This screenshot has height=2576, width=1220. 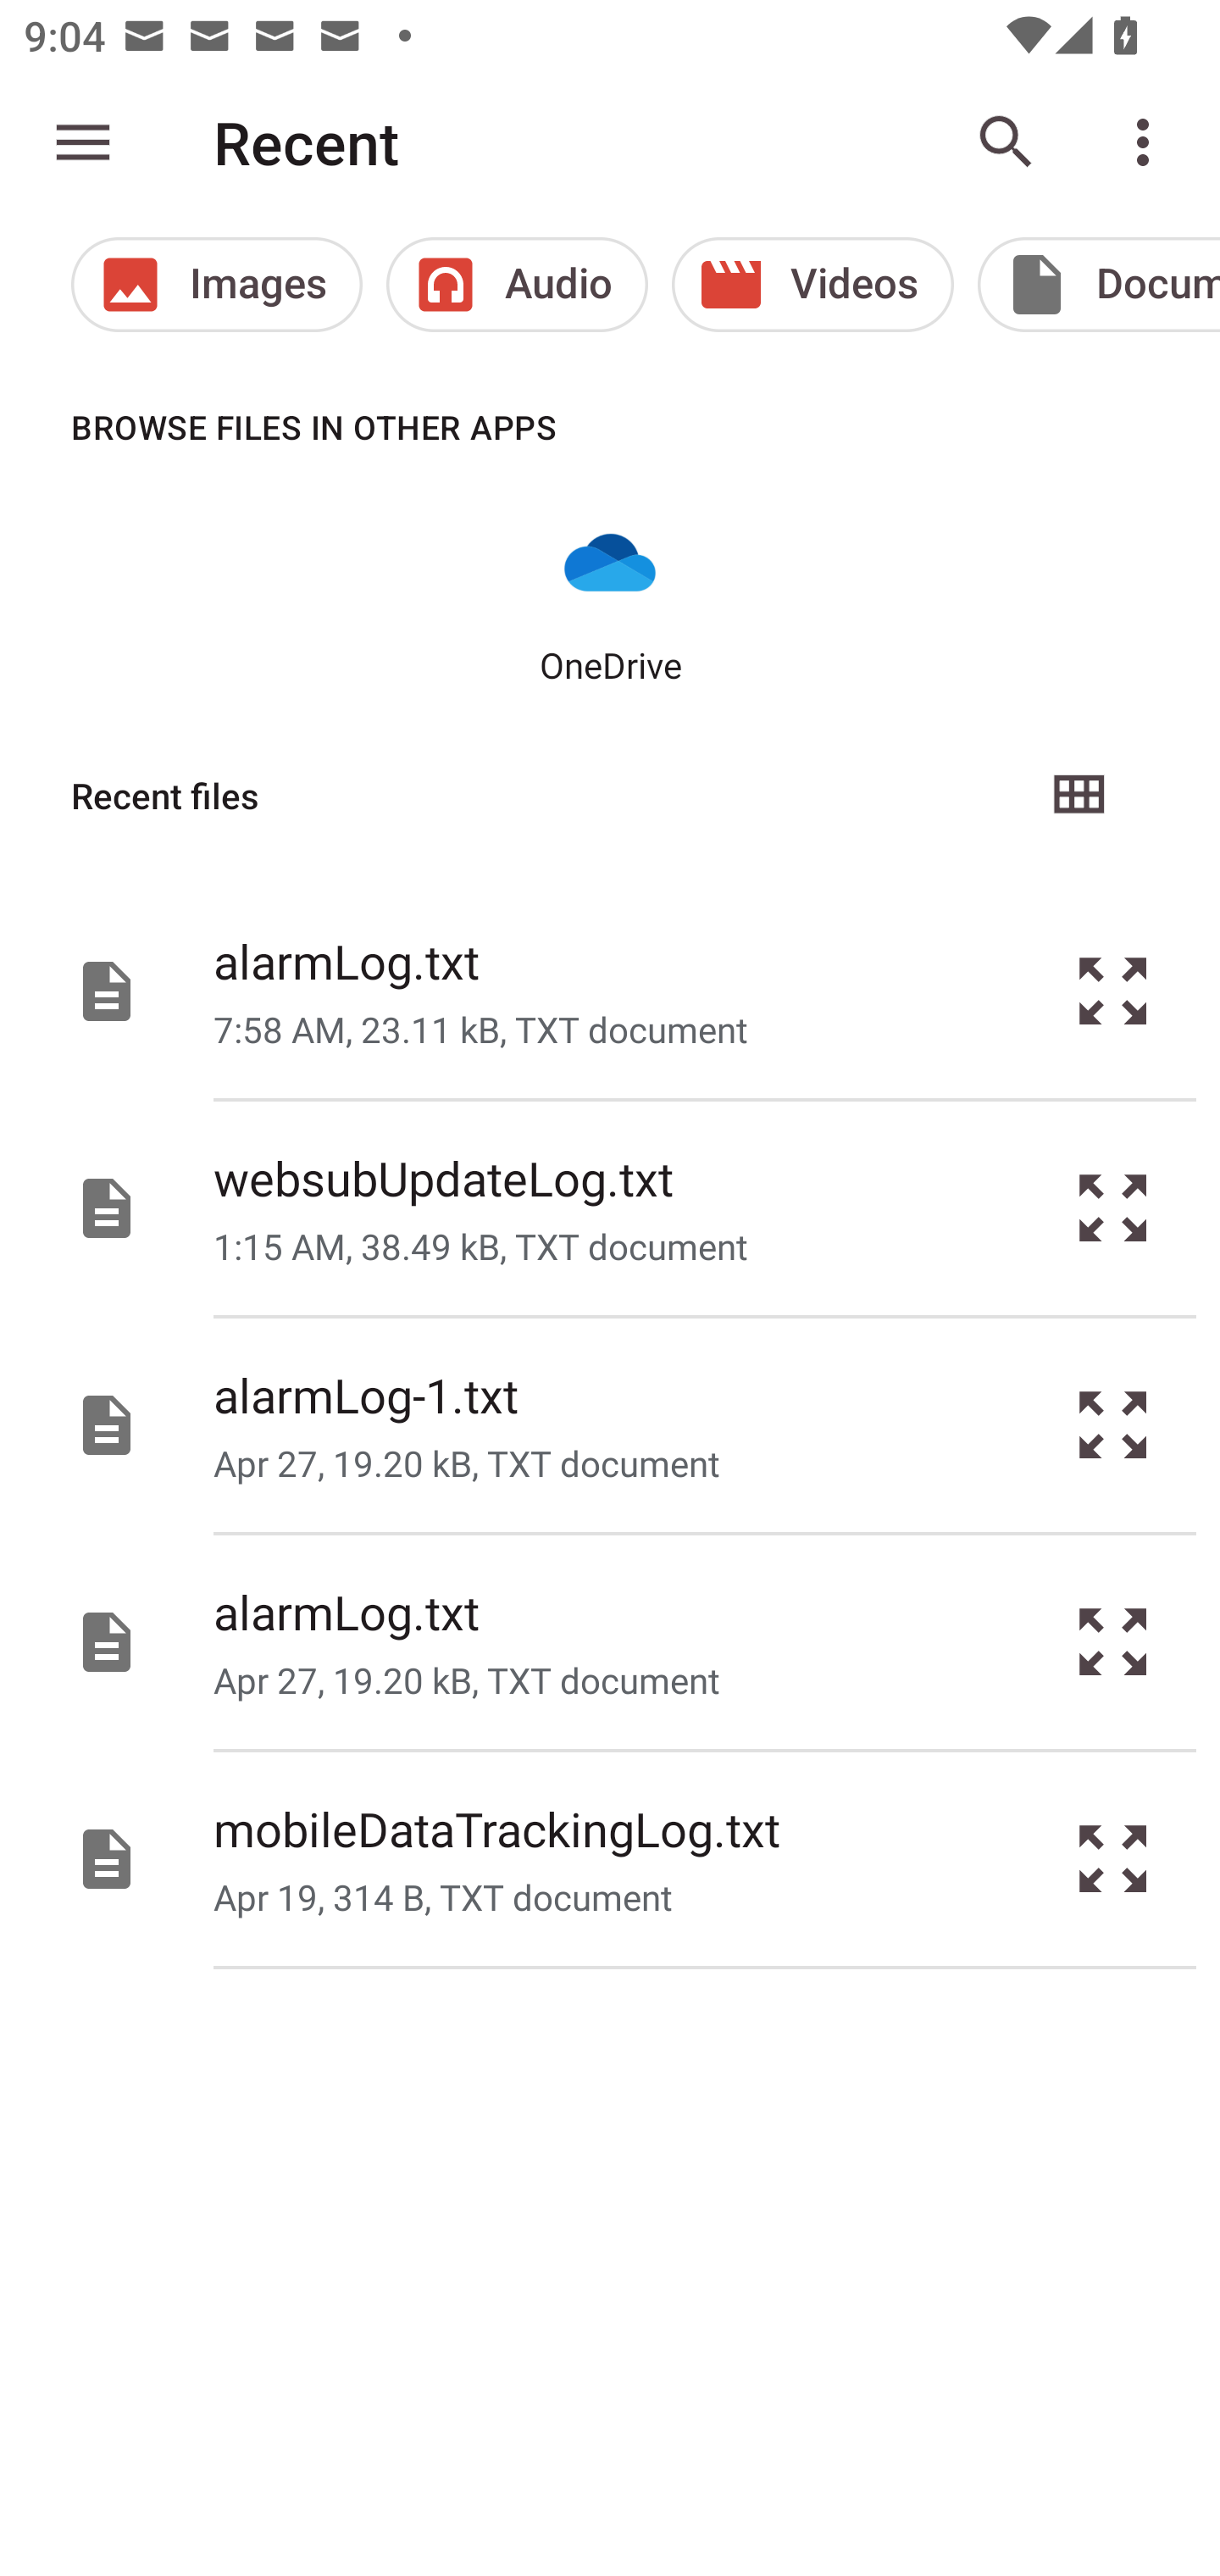 What do you see at coordinates (1098, 285) in the screenshot?
I see `Documents` at bounding box center [1098, 285].